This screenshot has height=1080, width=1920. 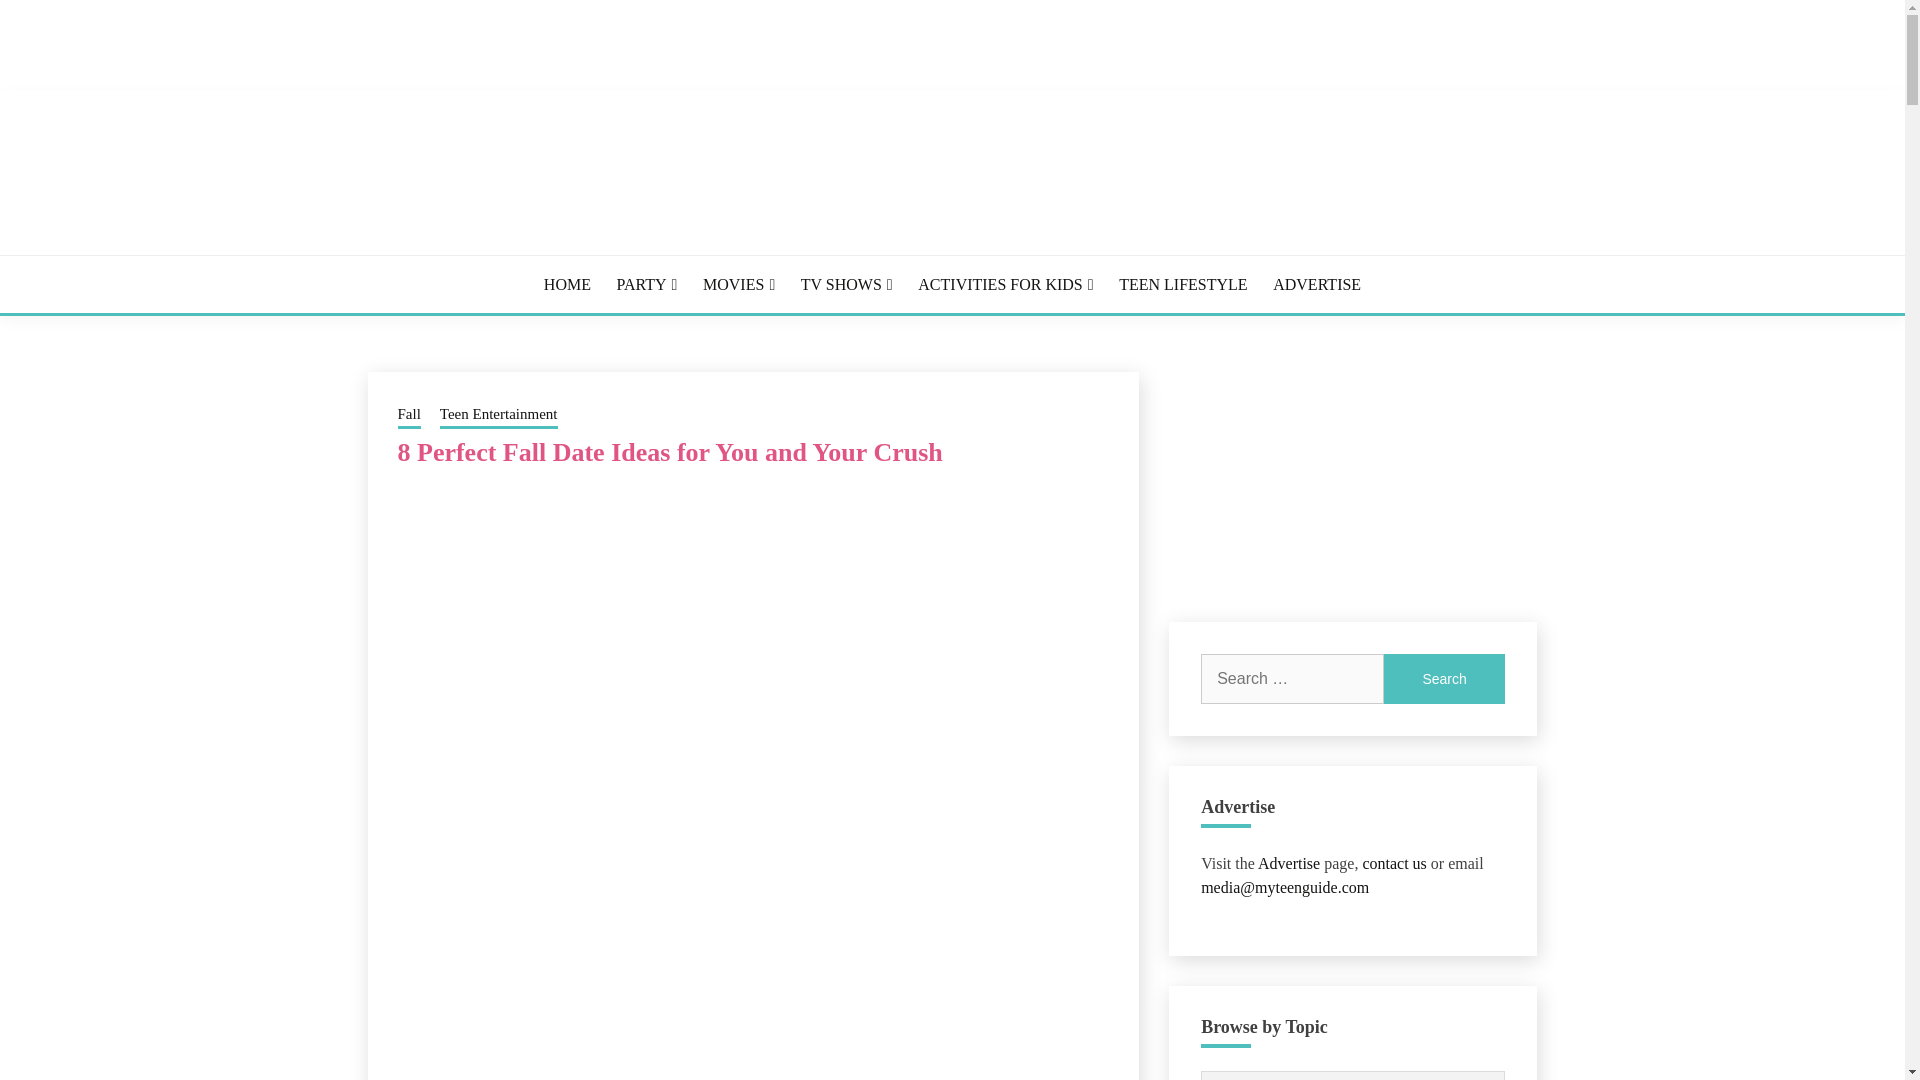 I want to click on TV SHOWS, so click(x=846, y=284).